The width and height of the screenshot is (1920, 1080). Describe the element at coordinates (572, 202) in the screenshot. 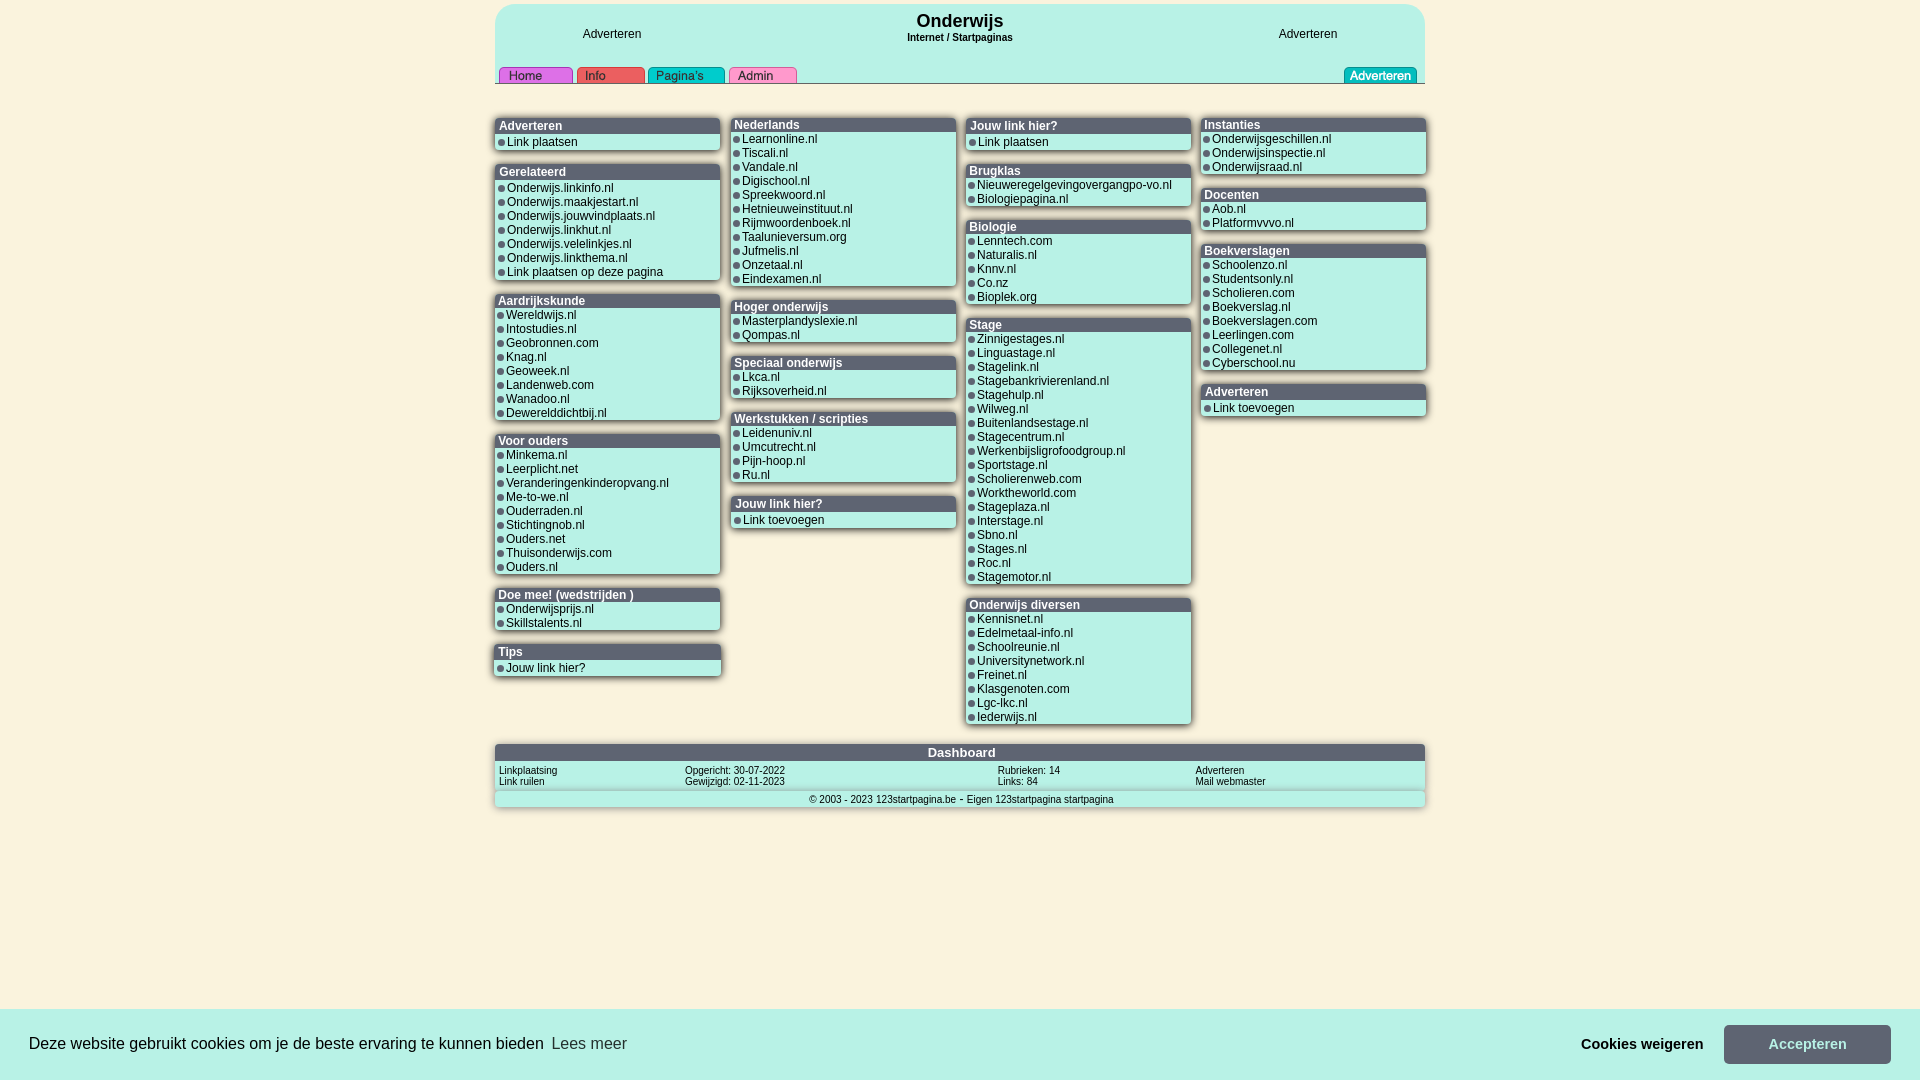

I see `Onderwijs.maakjestart.nl` at that location.